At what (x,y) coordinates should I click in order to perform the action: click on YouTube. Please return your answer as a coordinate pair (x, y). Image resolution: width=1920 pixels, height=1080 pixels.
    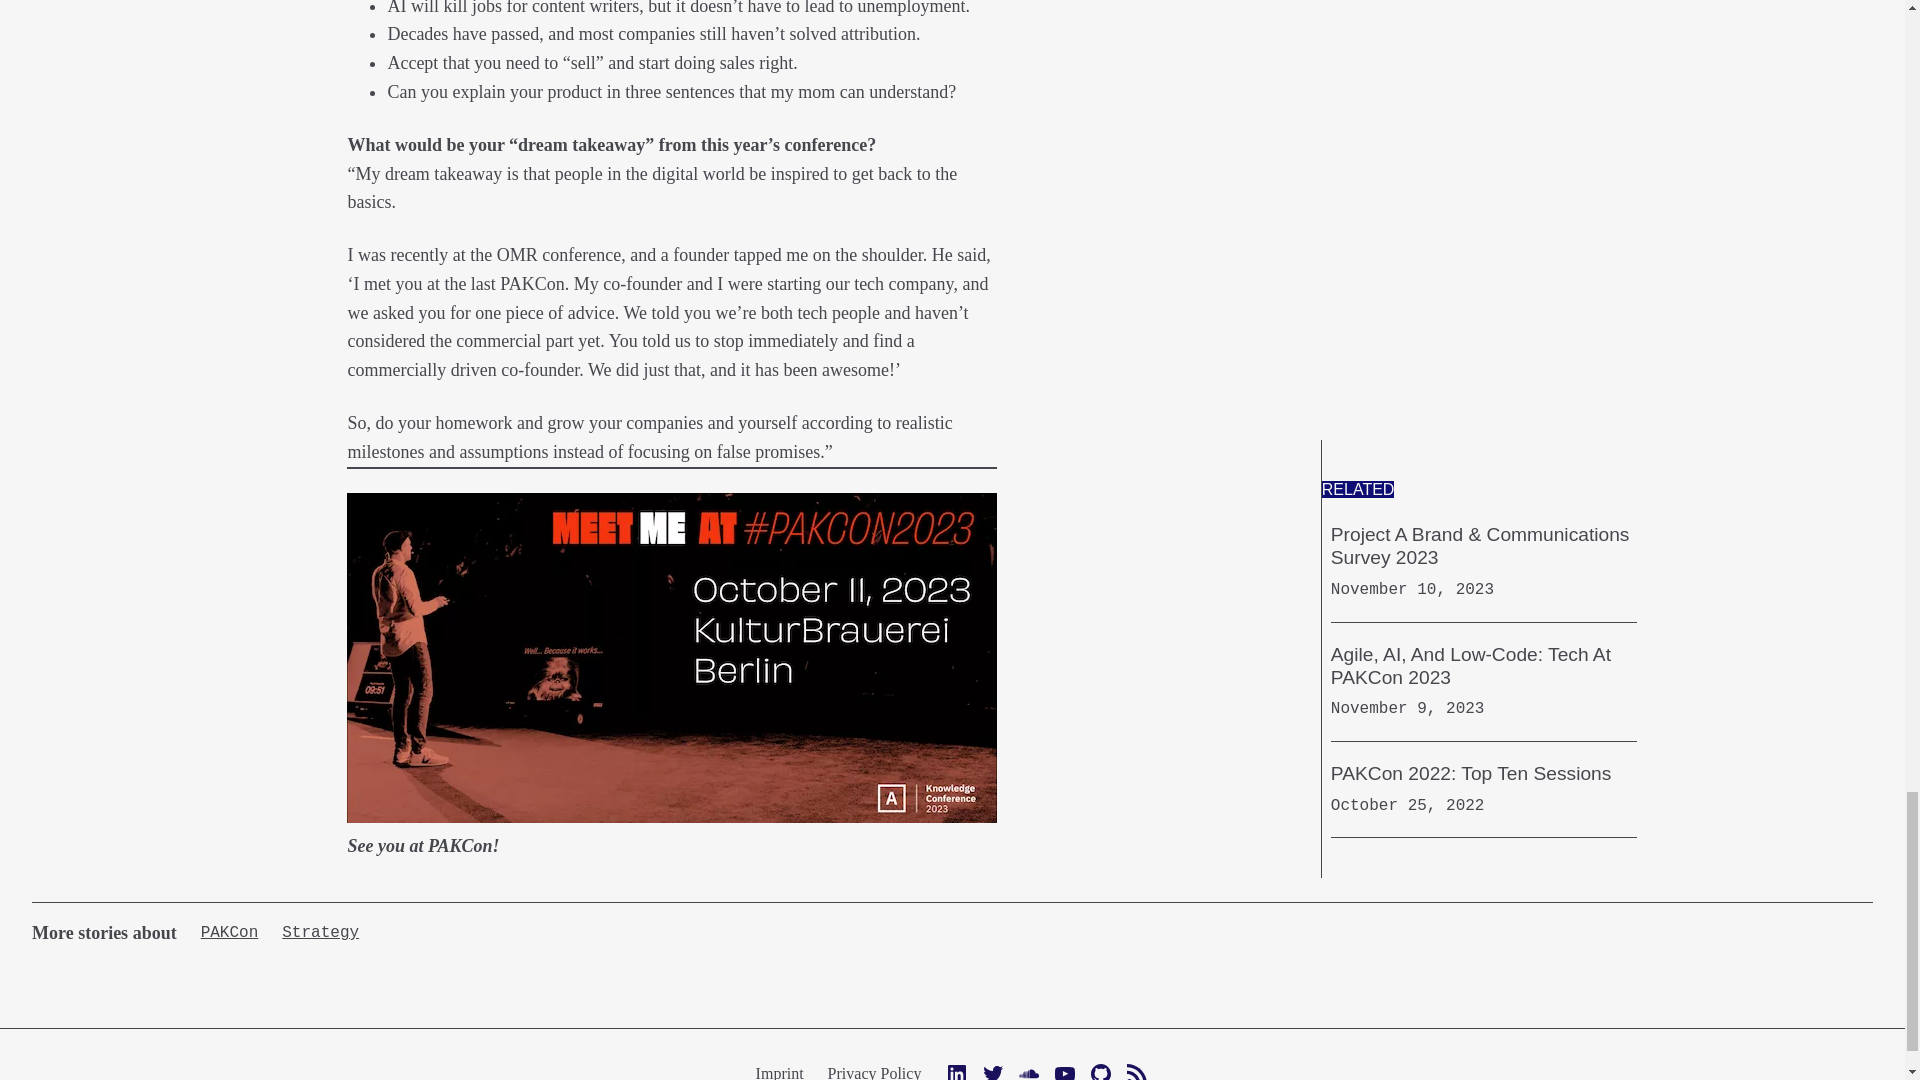
    Looking at the image, I should click on (1064, 1070).